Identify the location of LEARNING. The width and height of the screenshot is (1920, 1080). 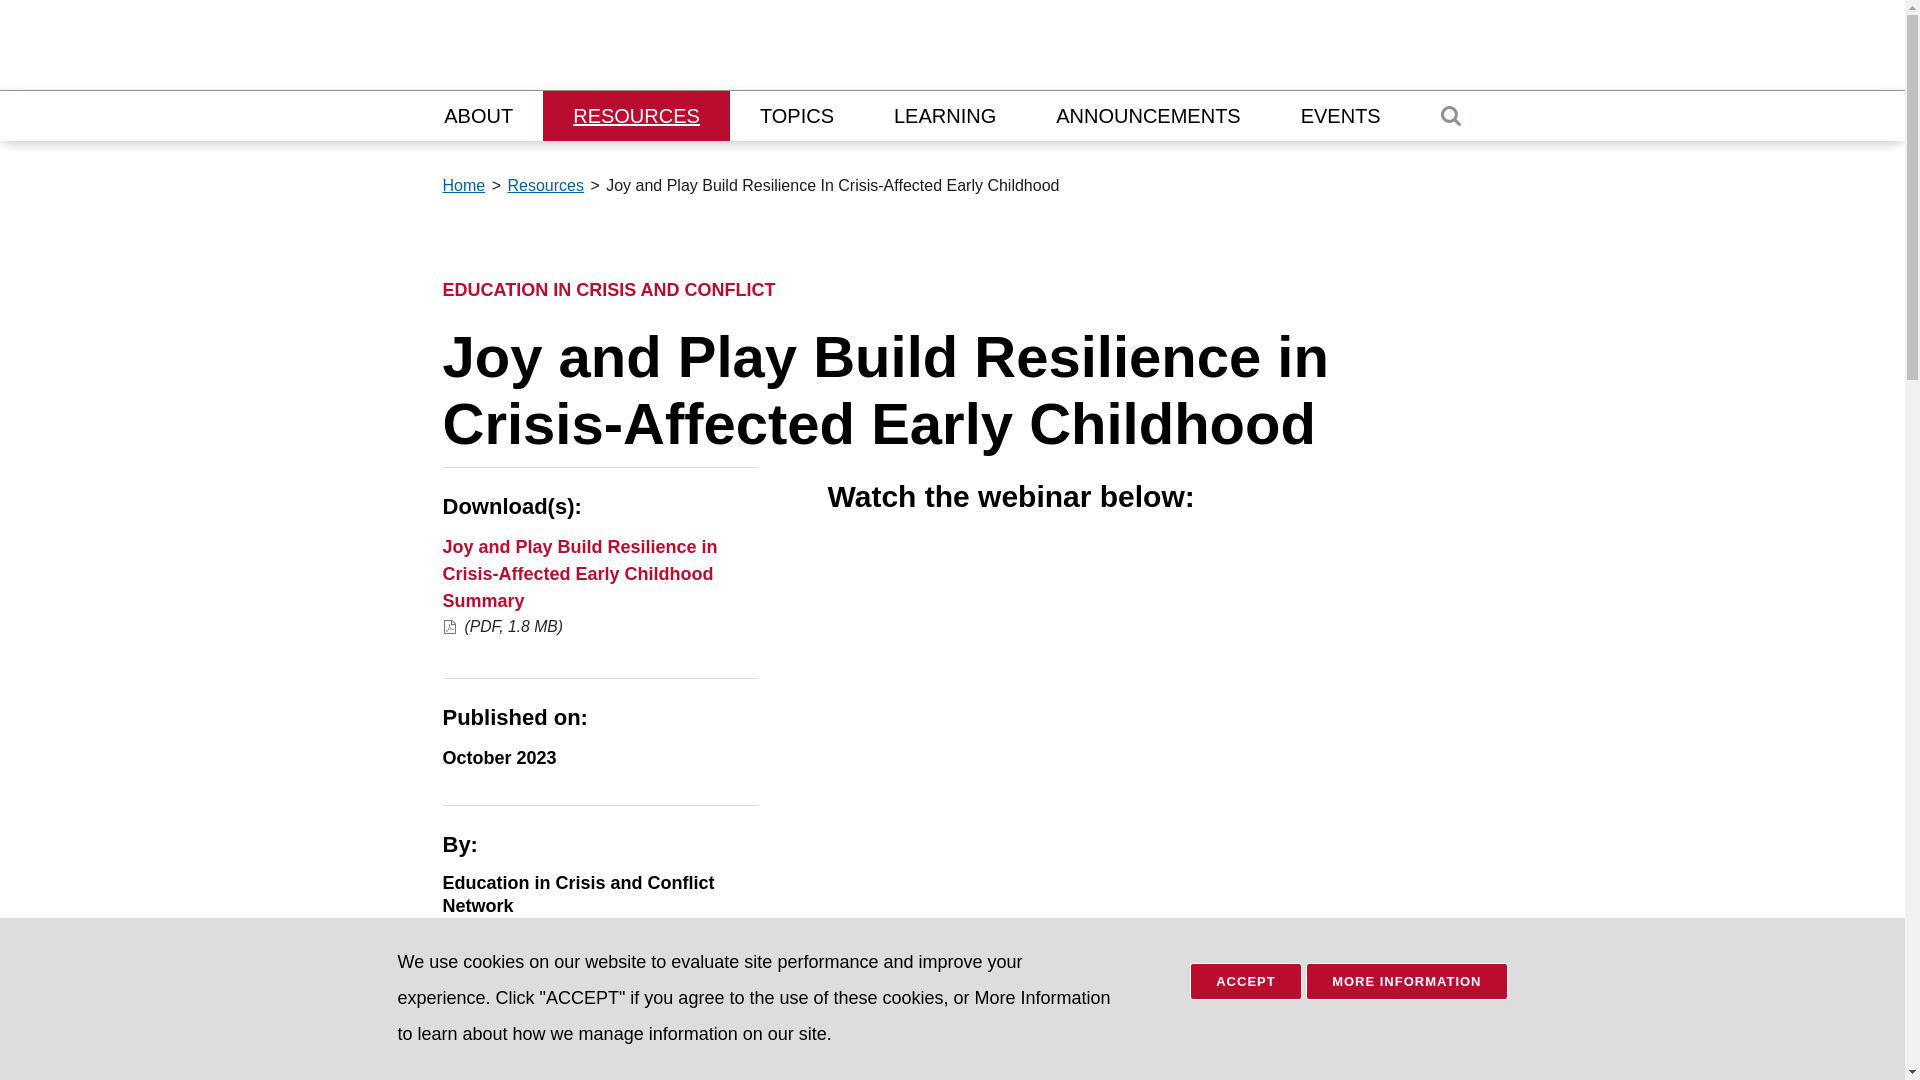
(944, 116).